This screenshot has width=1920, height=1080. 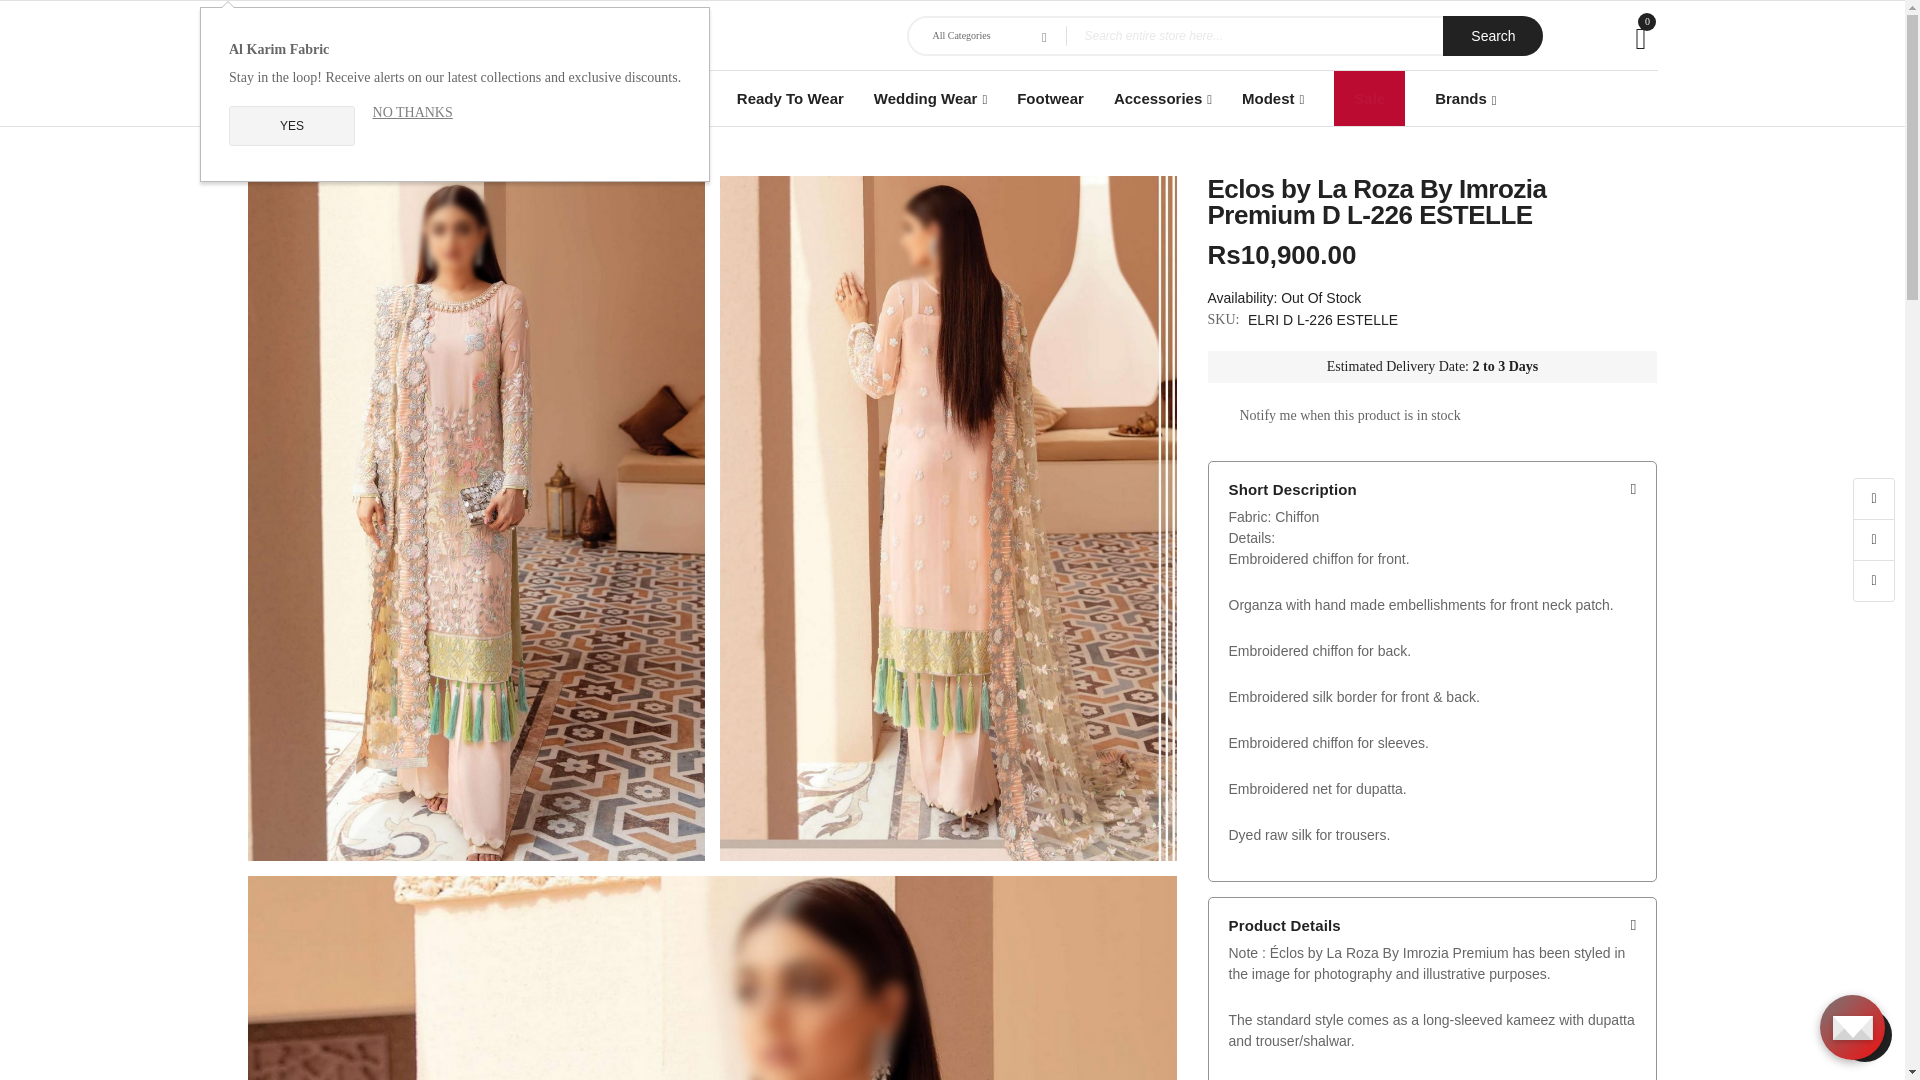 I want to click on Search, so click(x=1493, y=36).